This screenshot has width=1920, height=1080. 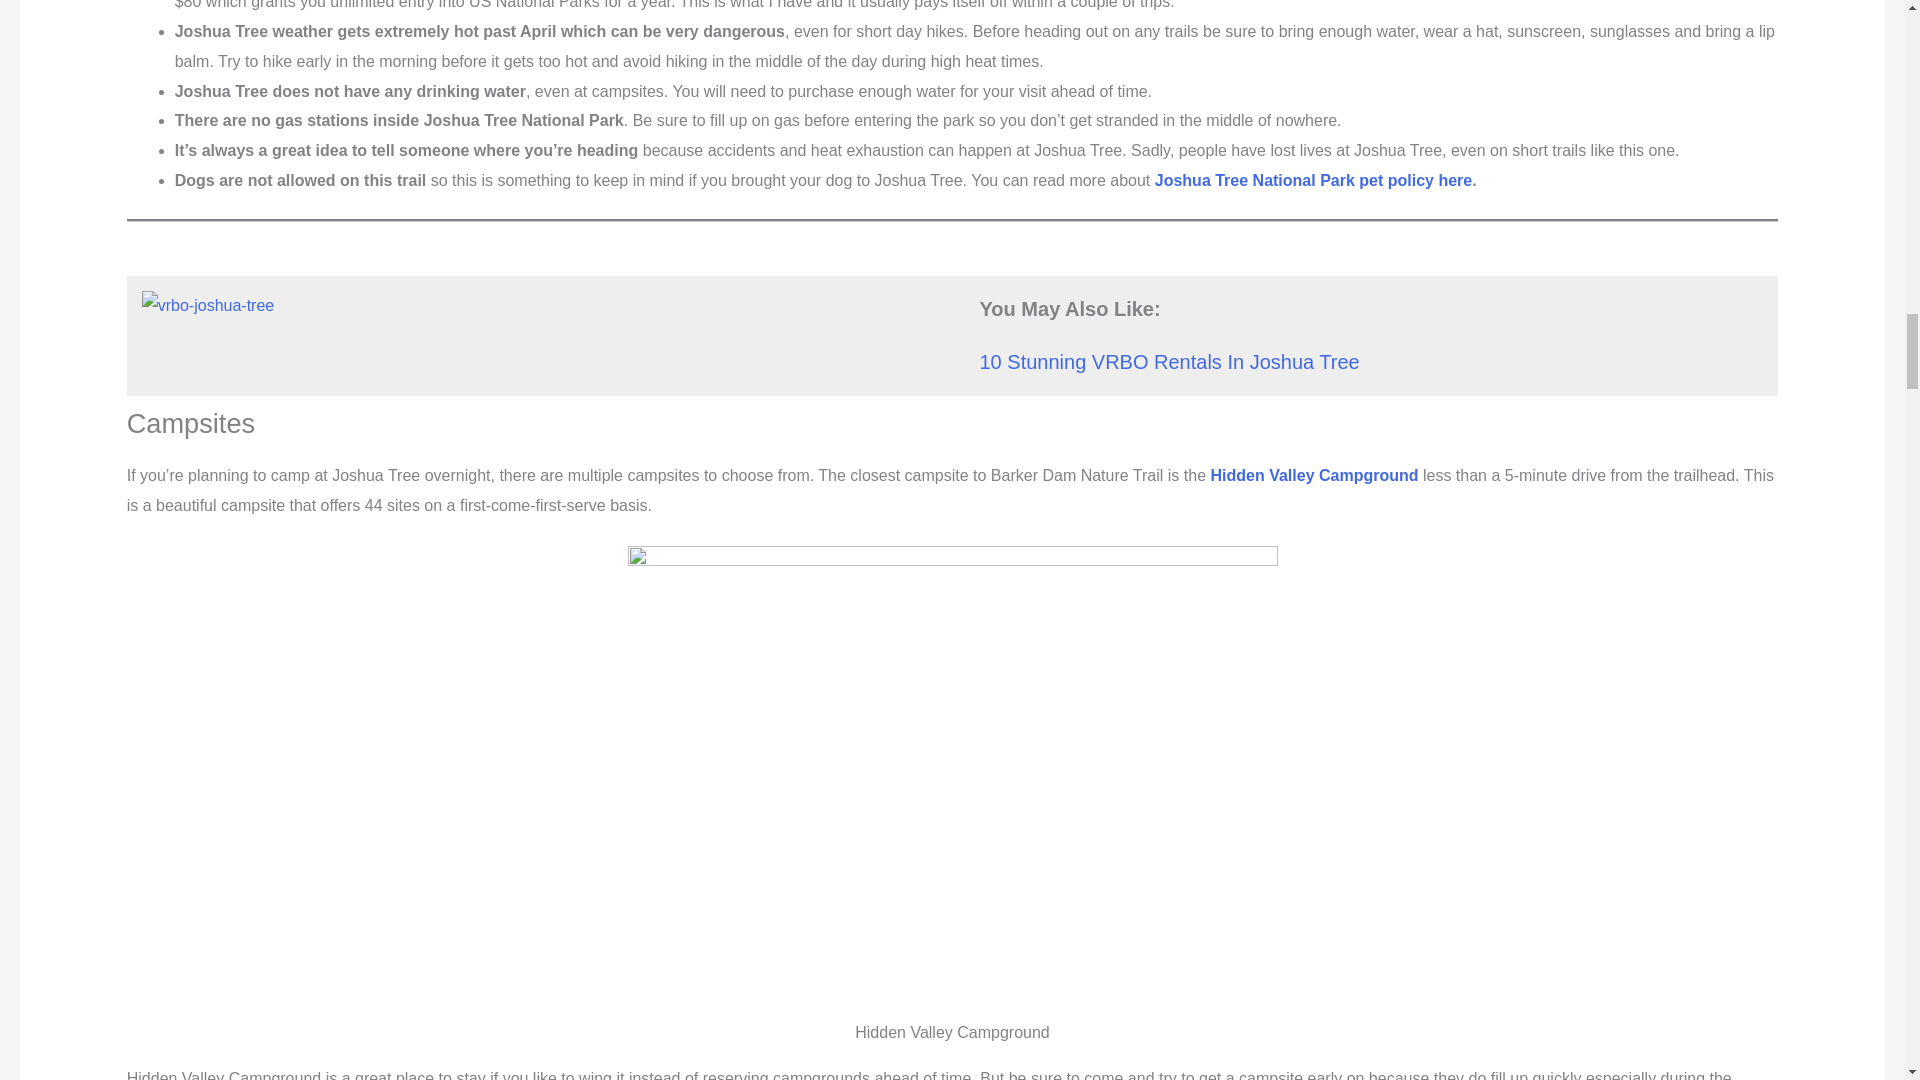 What do you see at coordinates (1311, 180) in the screenshot?
I see ` Joshua Tree National Park pet policy here` at bounding box center [1311, 180].